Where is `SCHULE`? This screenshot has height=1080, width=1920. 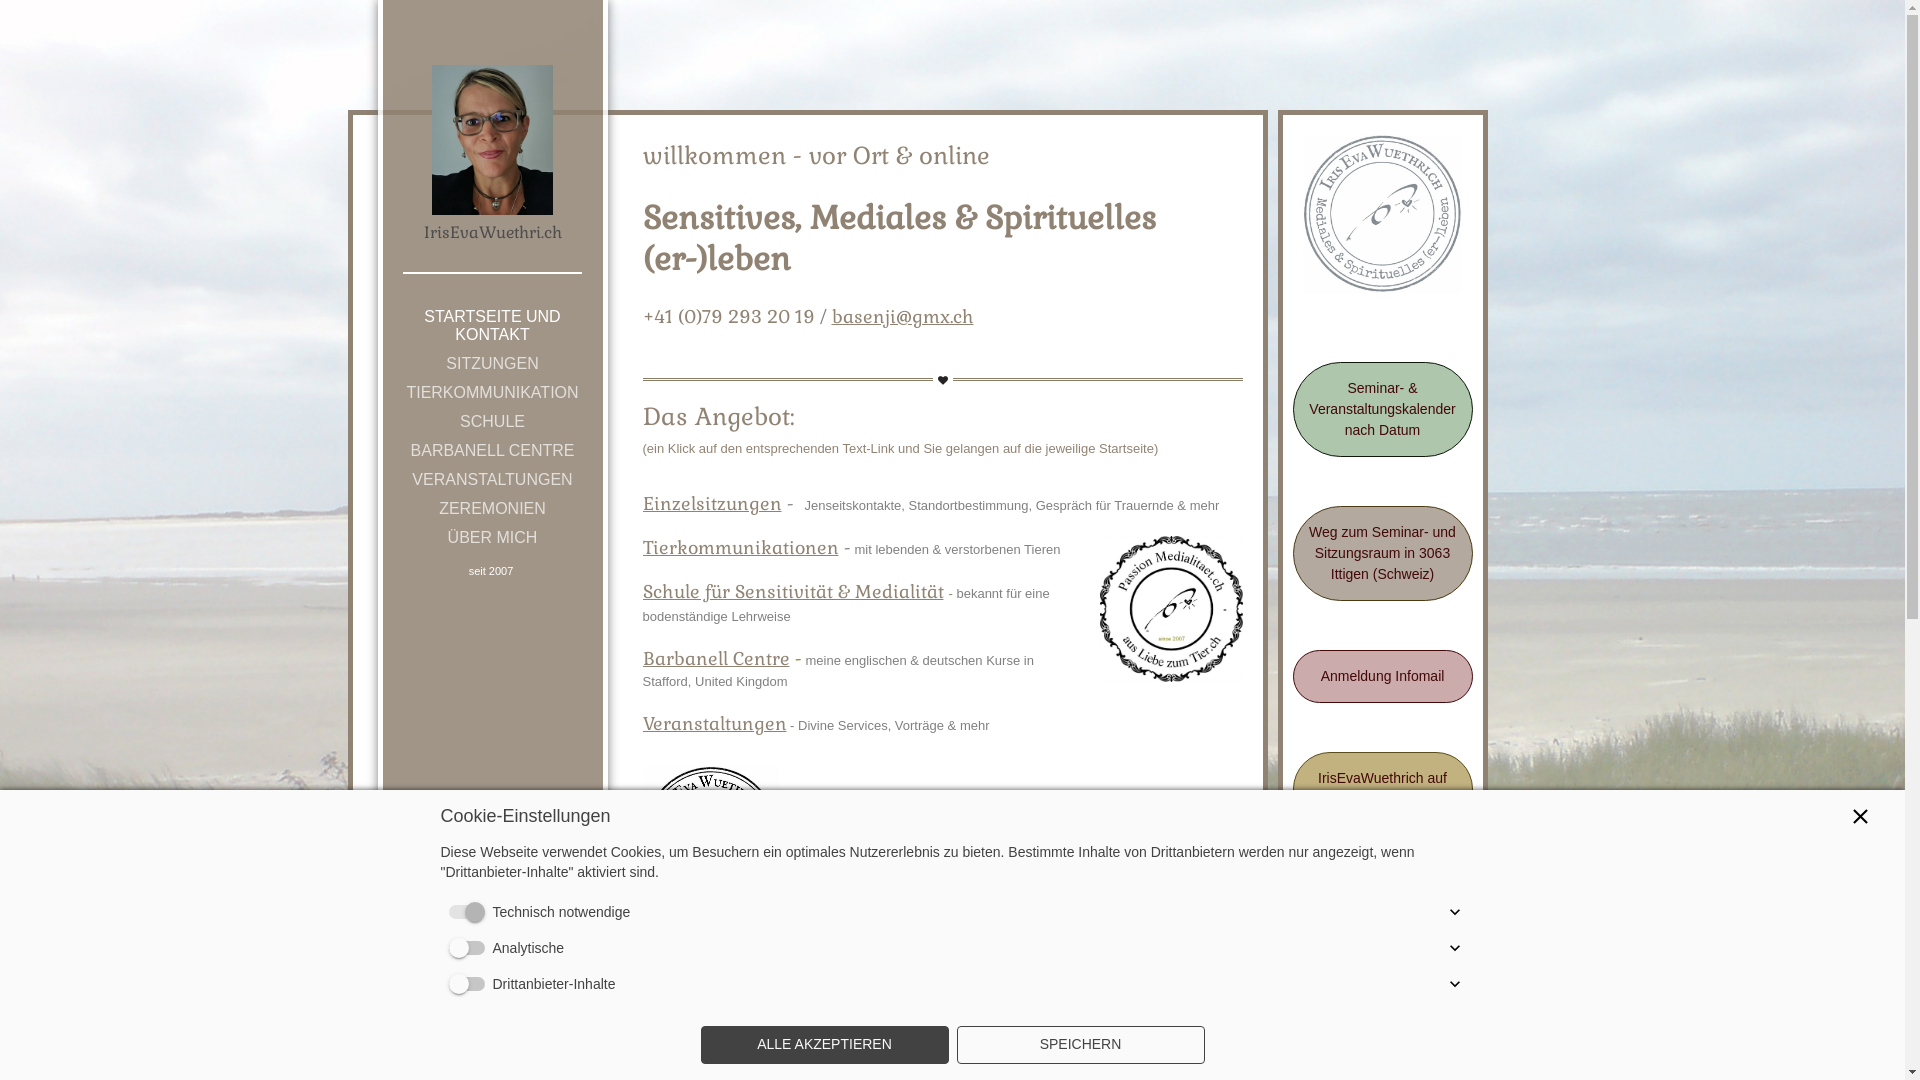 SCHULE is located at coordinates (492, 422).